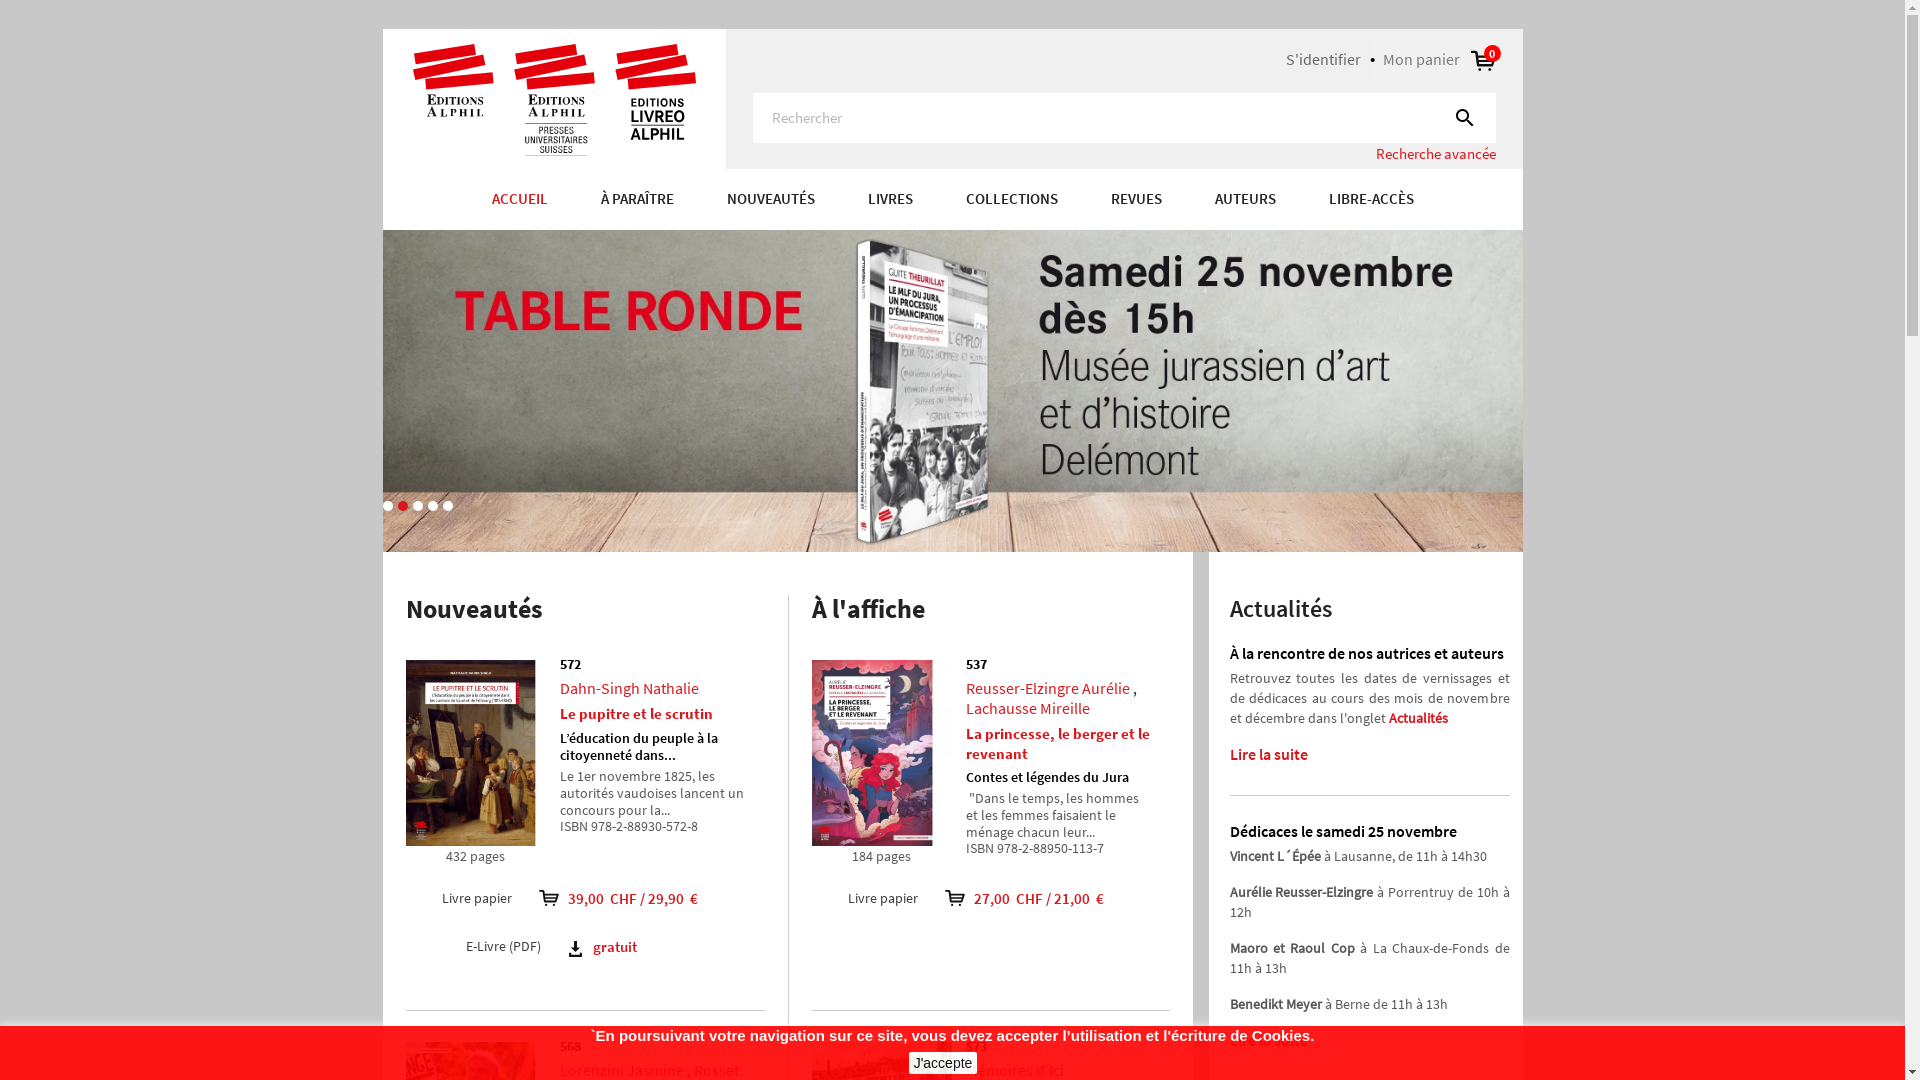  Describe the element at coordinates (636, 714) in the screenshot. I see `Le pupitre et le scrutin` at that location.